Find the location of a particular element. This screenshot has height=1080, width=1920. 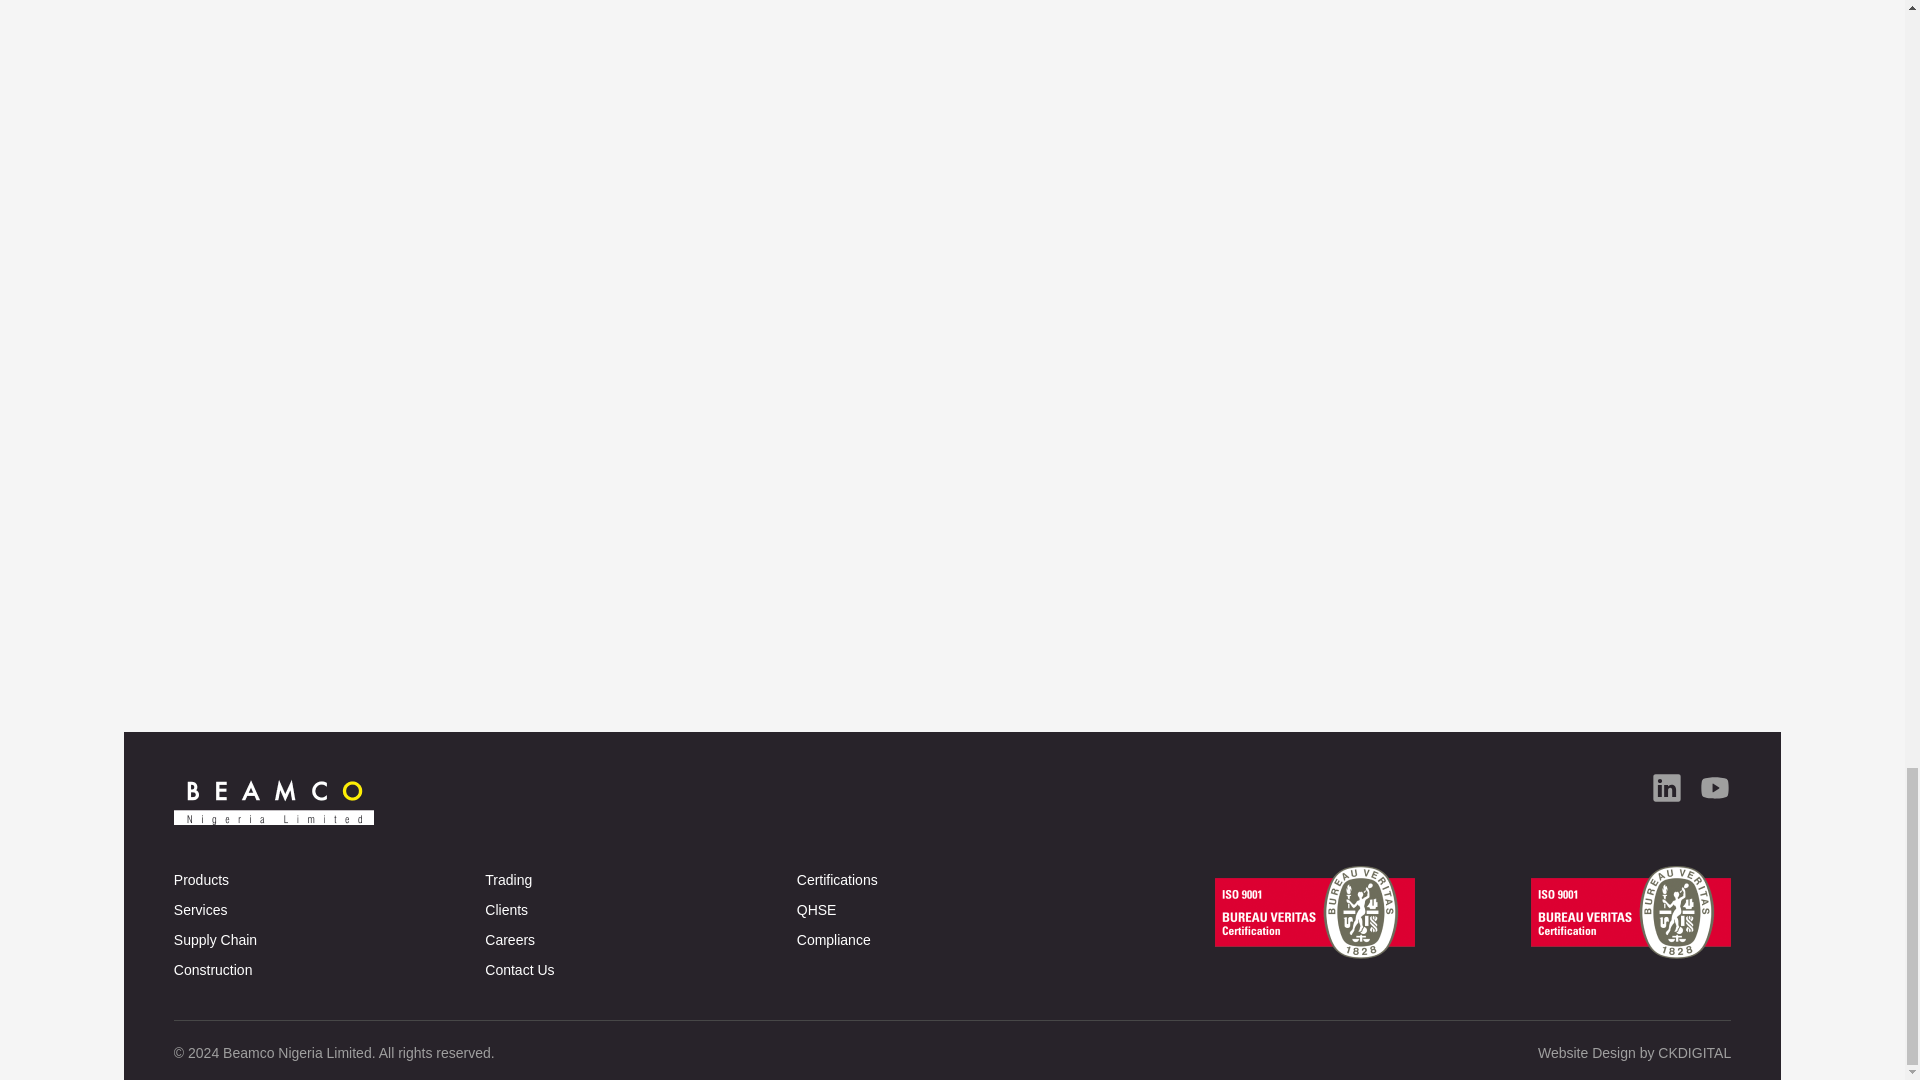

Supply Chain is located at coordinates (330, 939).